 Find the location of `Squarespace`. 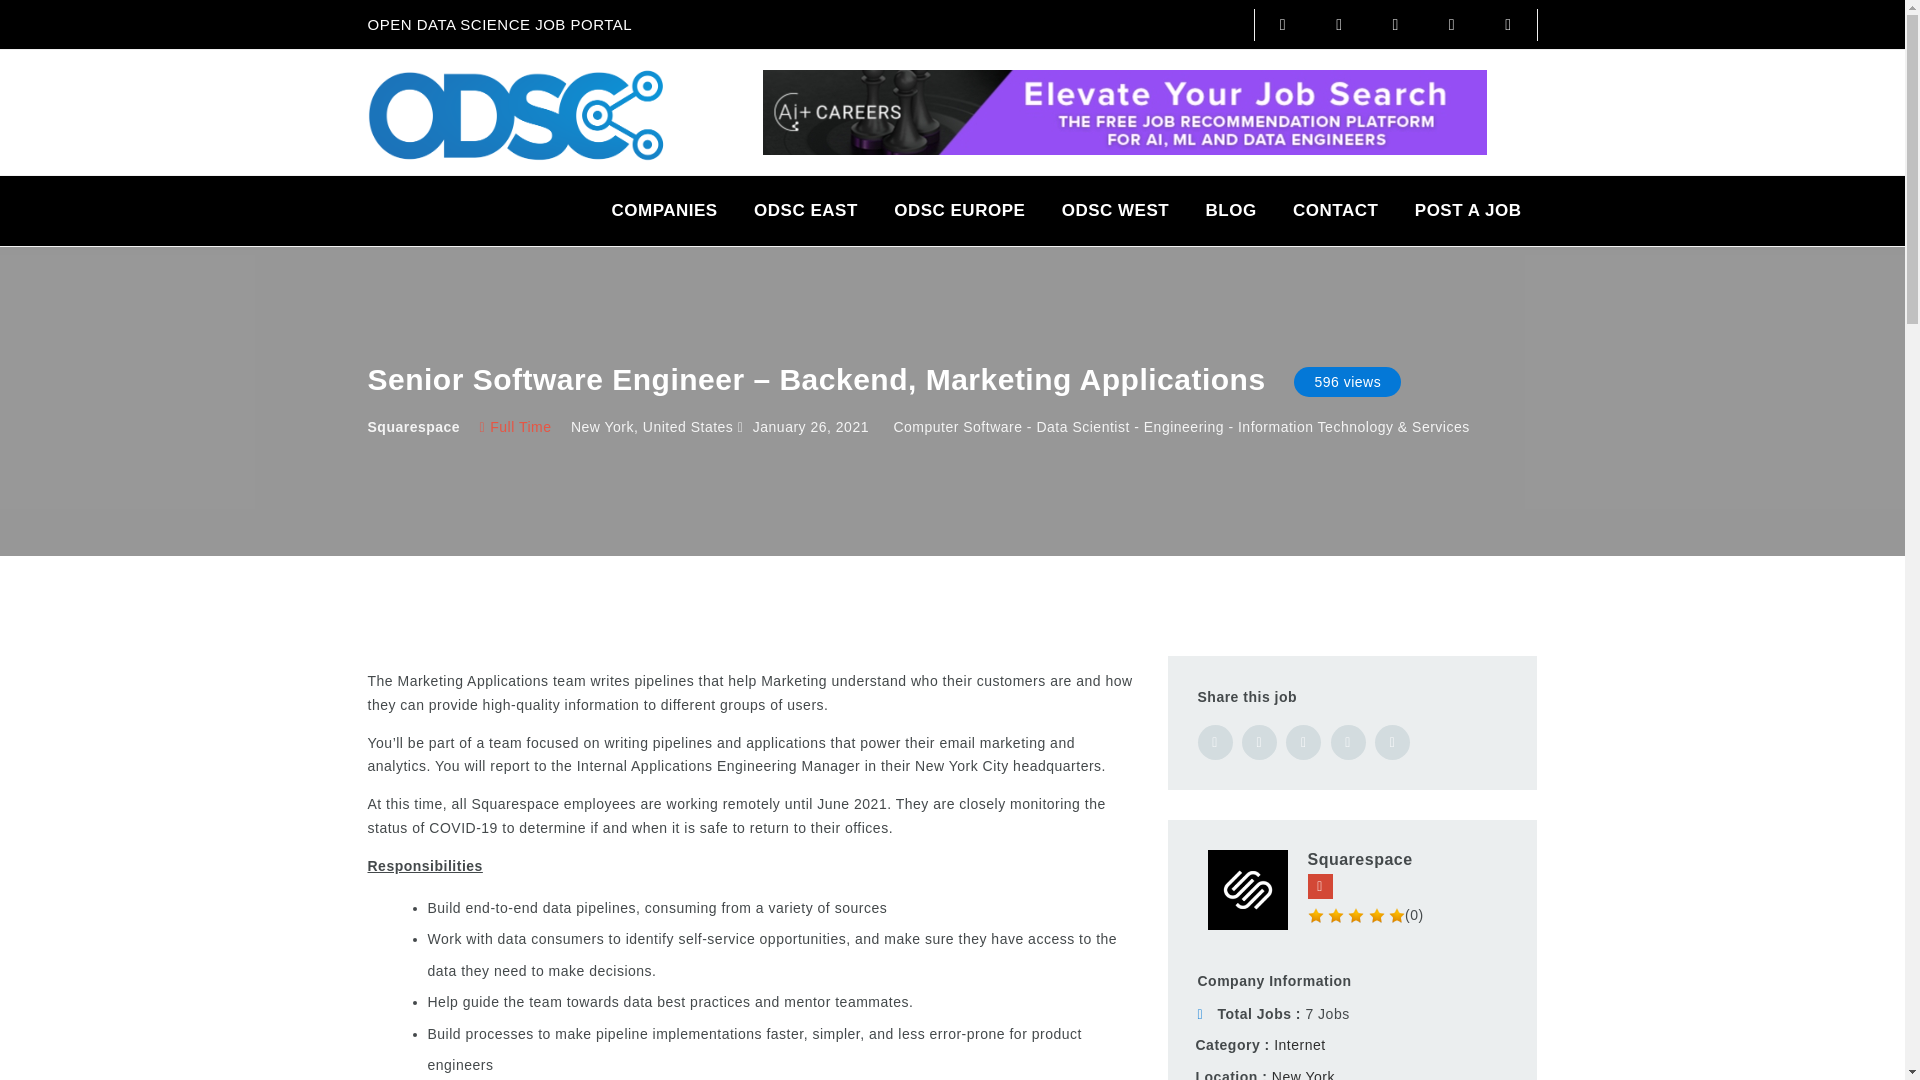

Squarespace is located at coordinates (414, 427).